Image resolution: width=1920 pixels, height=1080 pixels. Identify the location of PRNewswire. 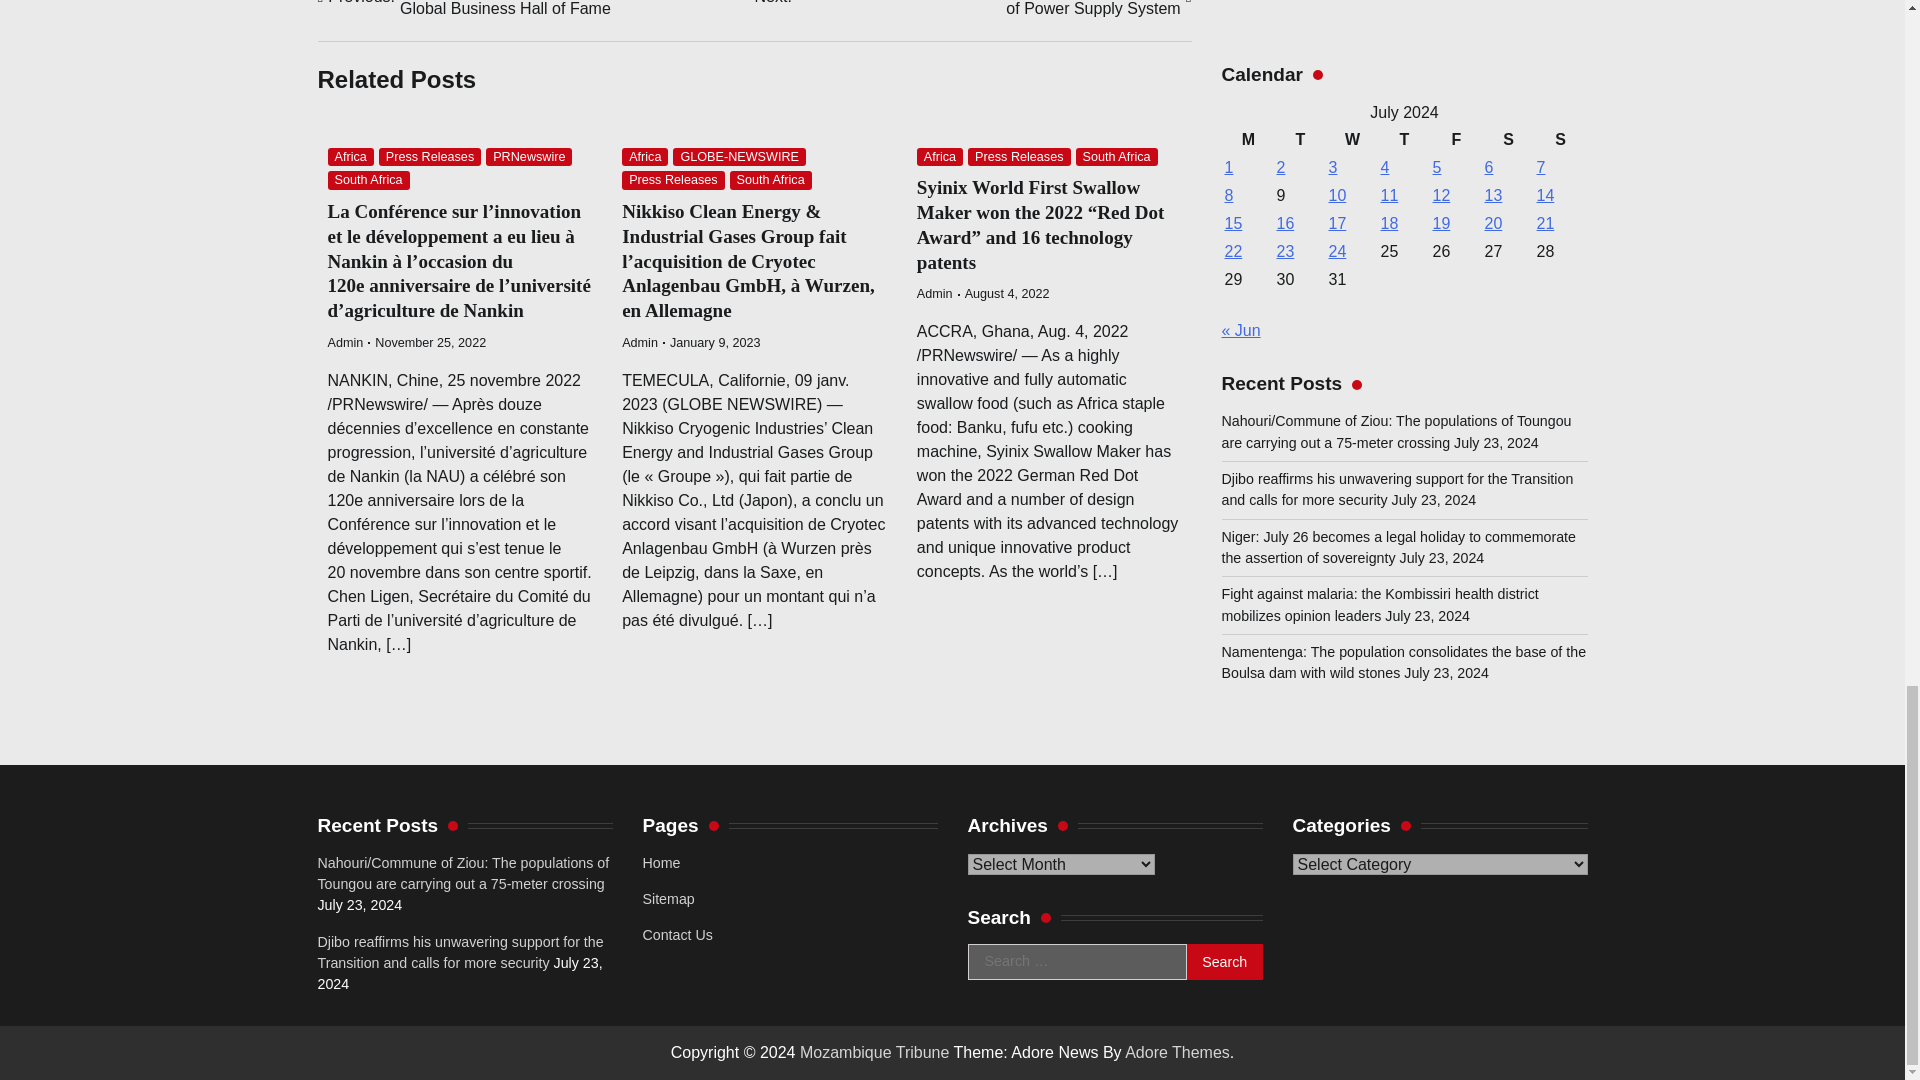
(528, 157).